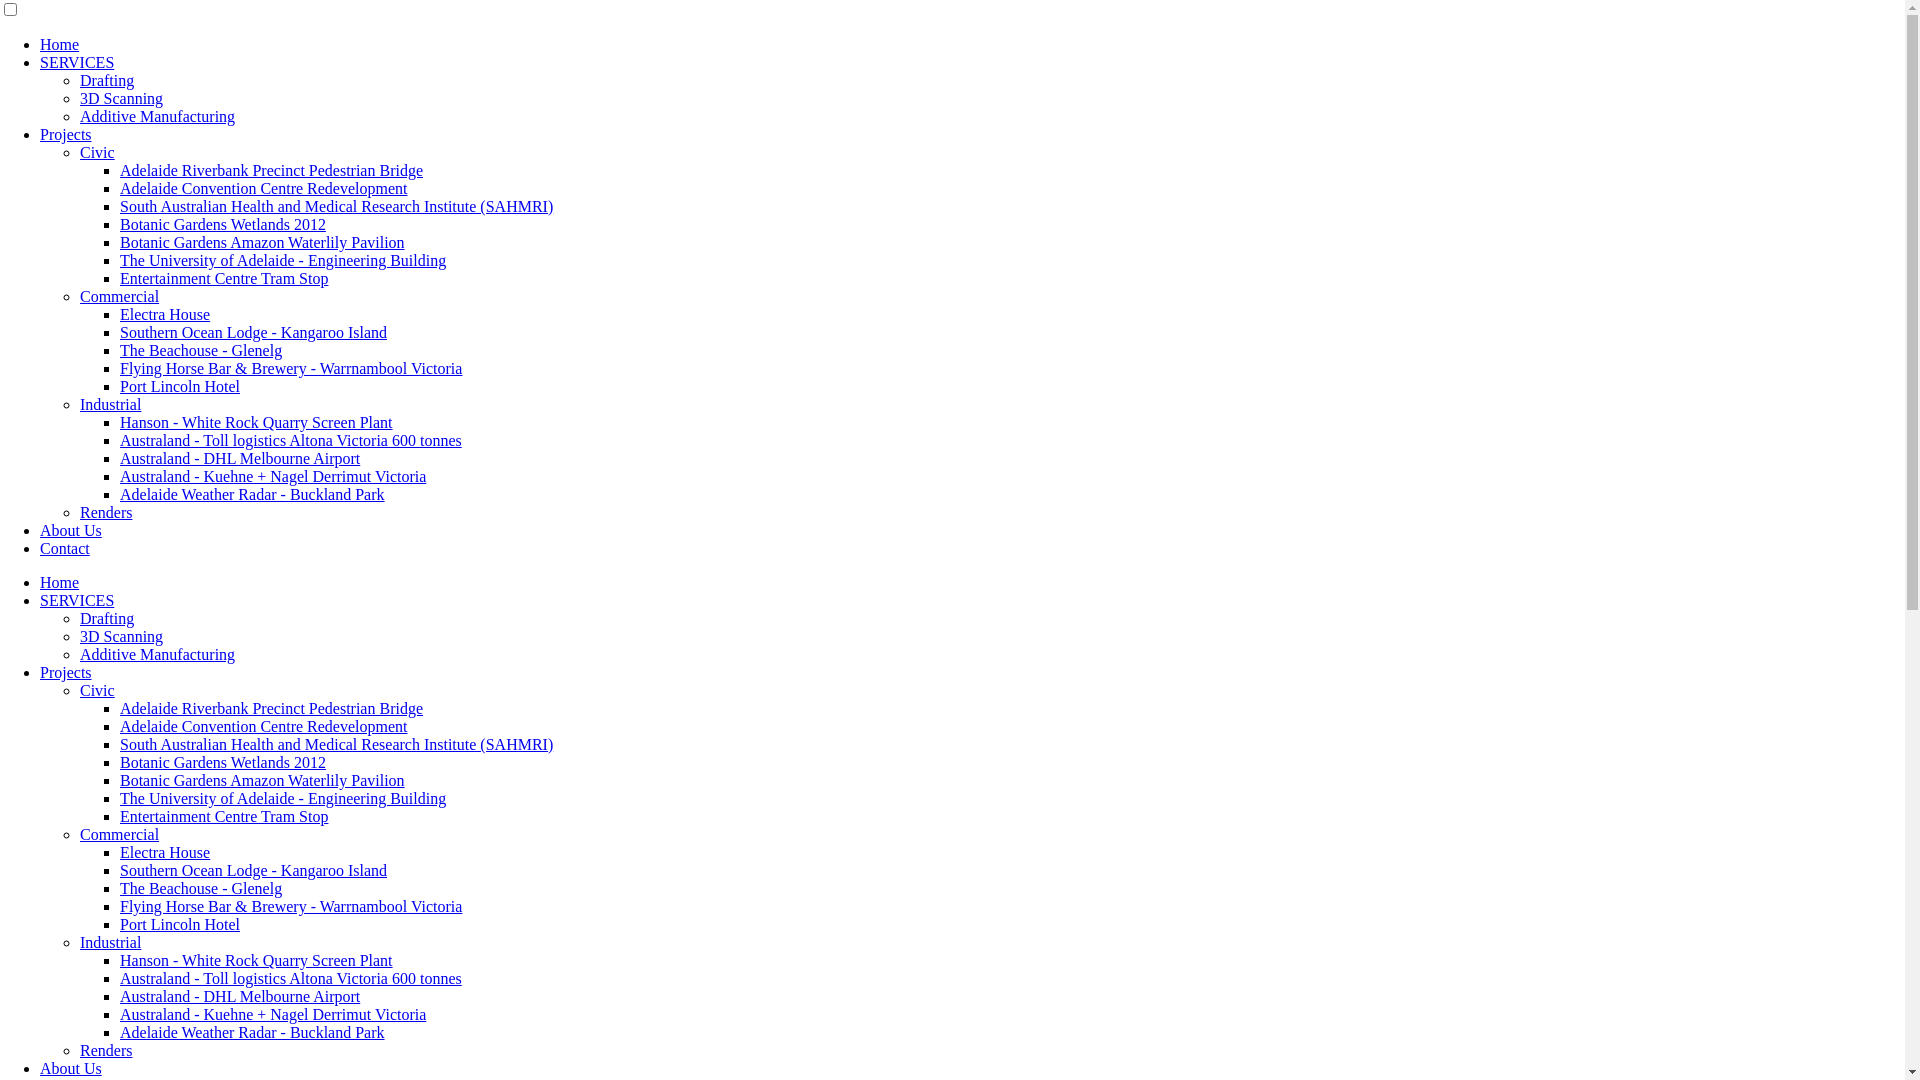 The height and width of the screenshot is (1080, 1920). What do you see at coordinates (256, 960) in the screenshot?
I see `Hanson - White Rock Quarry Screen Plant` at bounding box center [256, 960].